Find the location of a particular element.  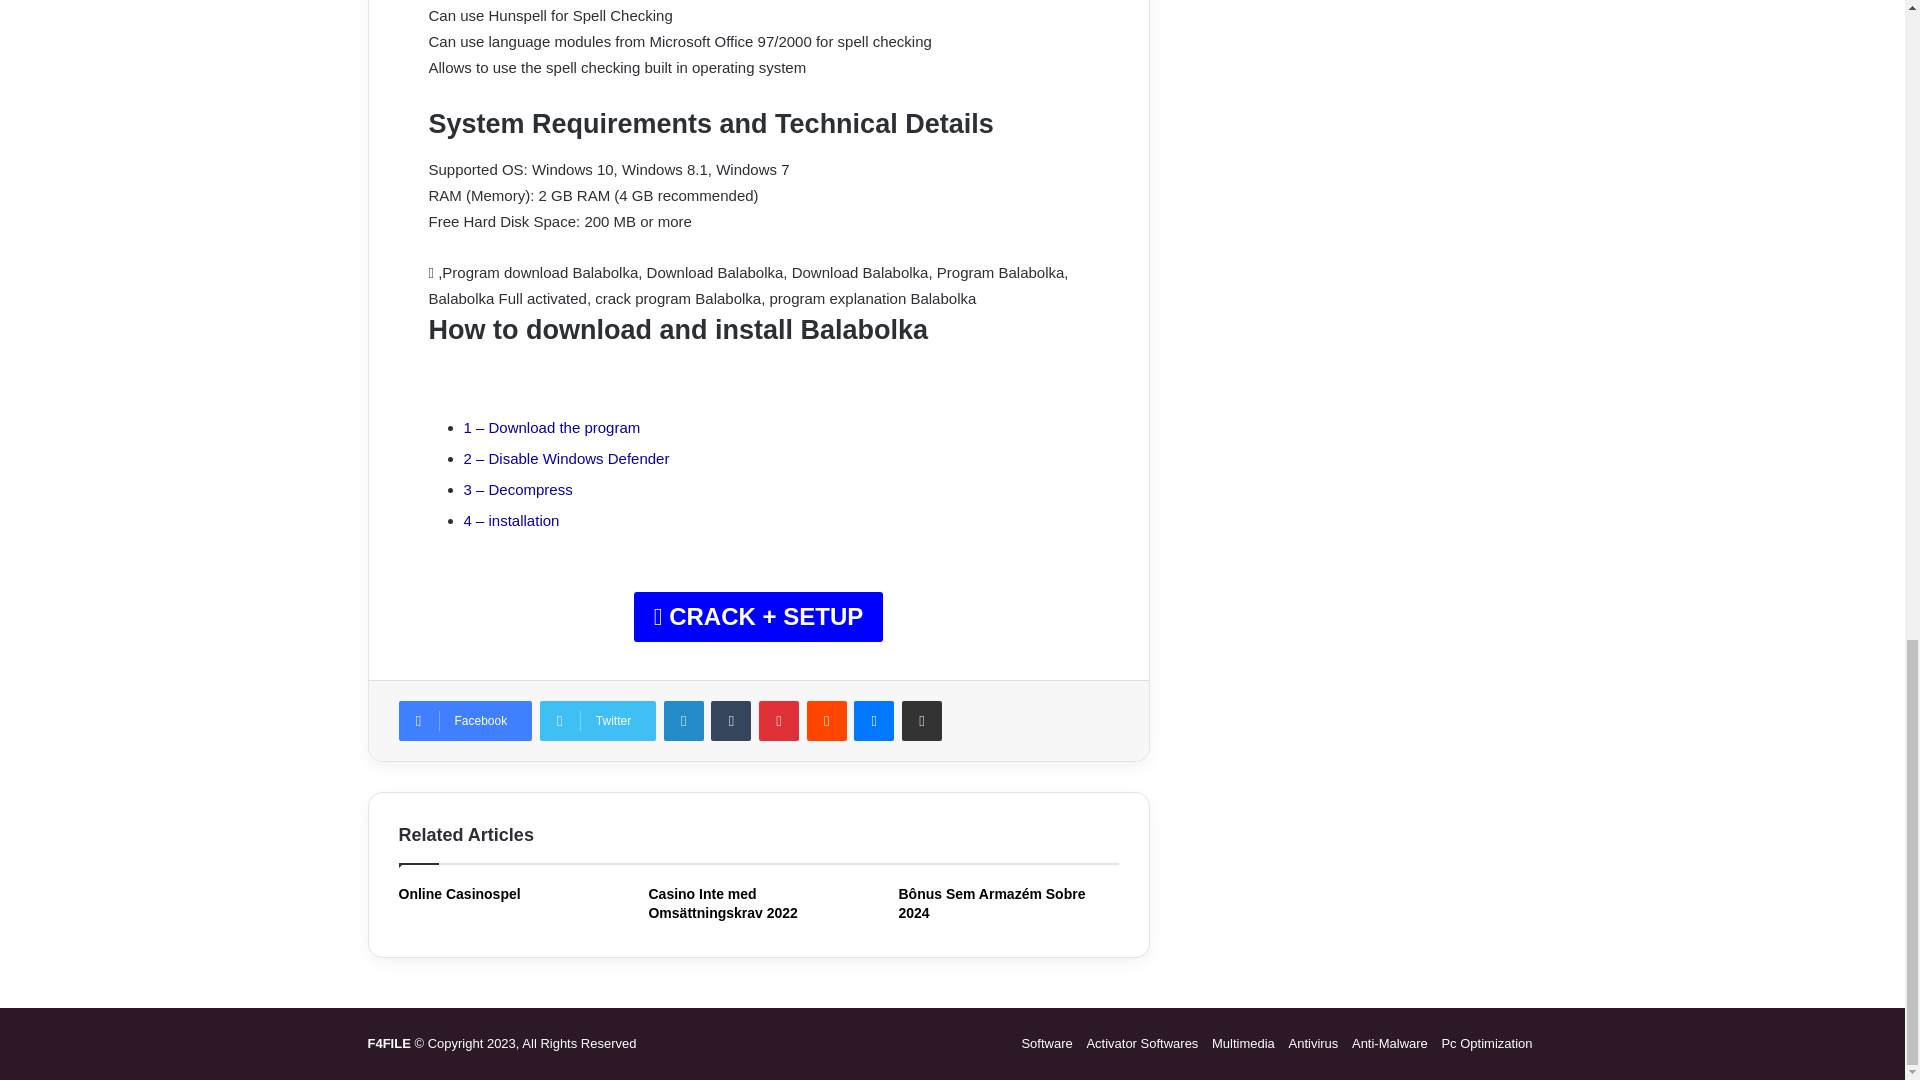

Pinterest is located at coordinates (778, 720).